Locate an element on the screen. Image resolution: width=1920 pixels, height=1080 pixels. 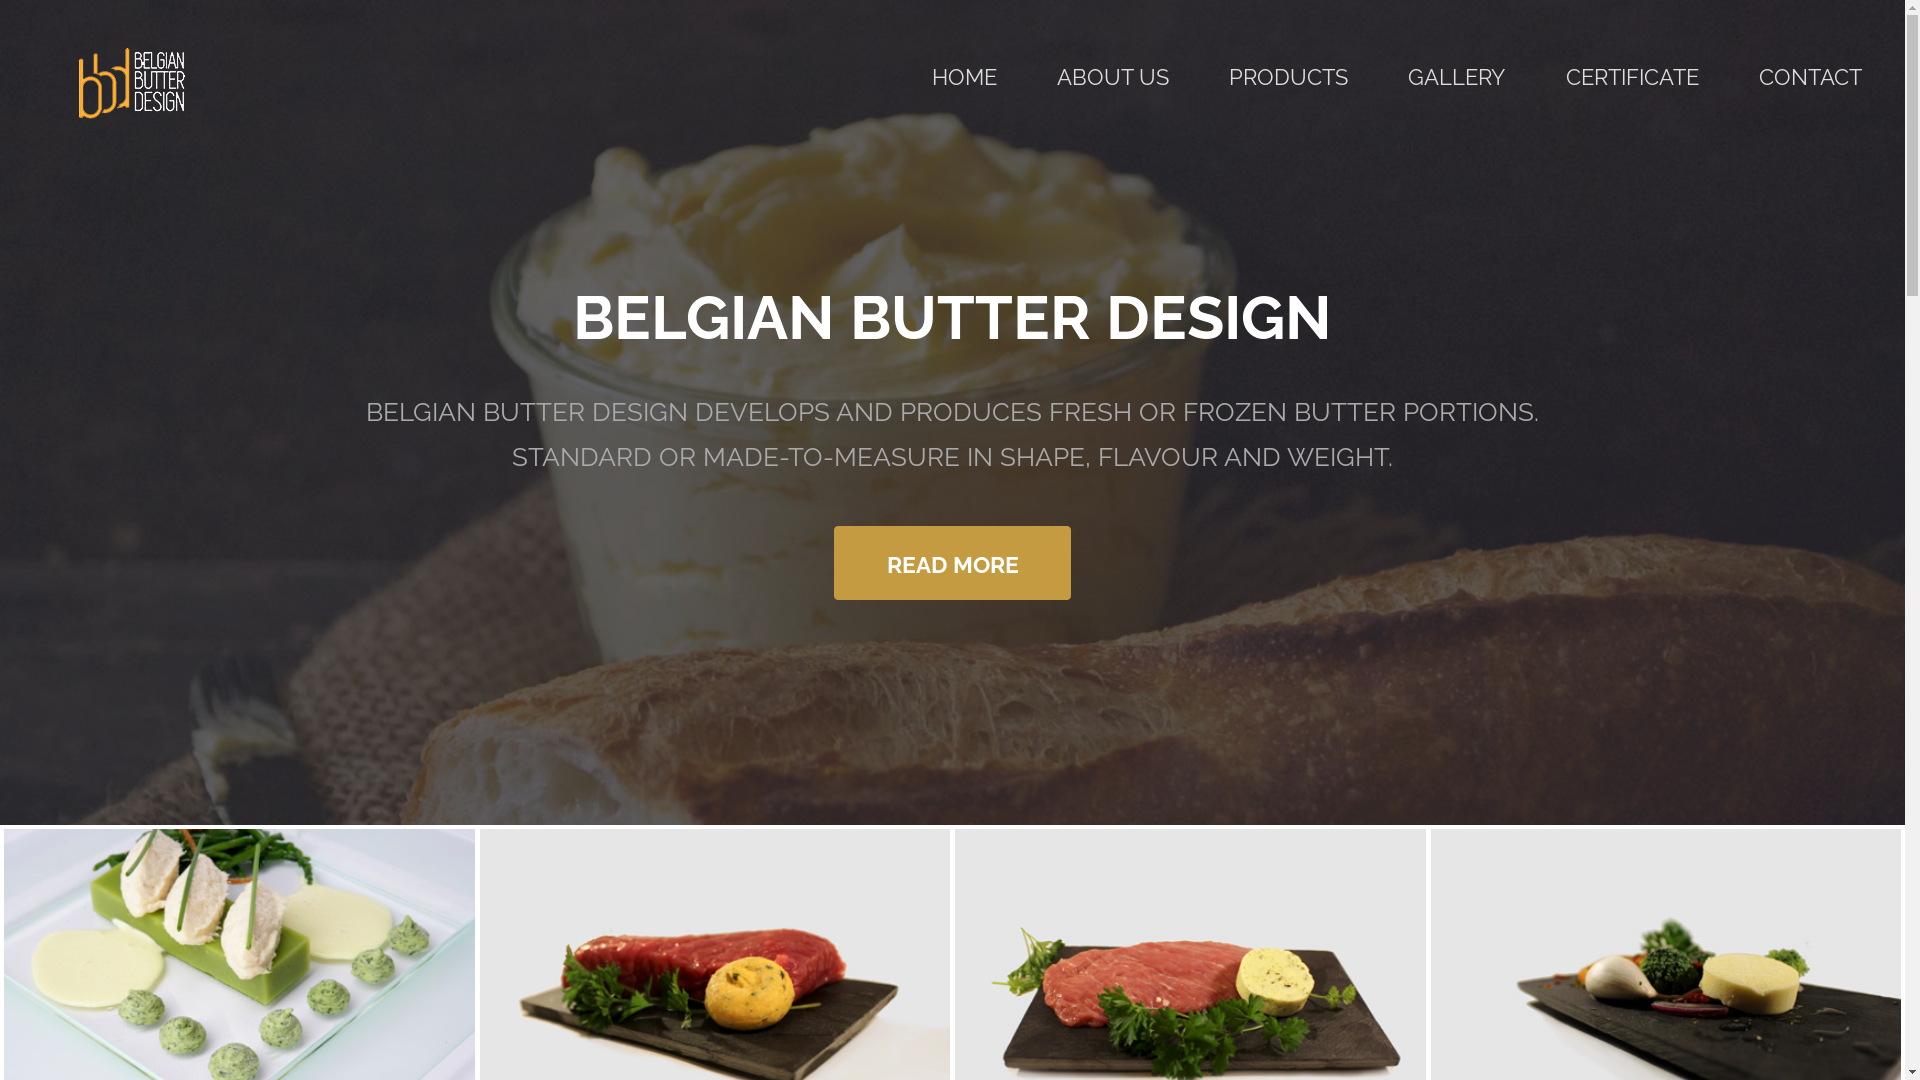
GALLERY is located at coordinates (1456, 78).